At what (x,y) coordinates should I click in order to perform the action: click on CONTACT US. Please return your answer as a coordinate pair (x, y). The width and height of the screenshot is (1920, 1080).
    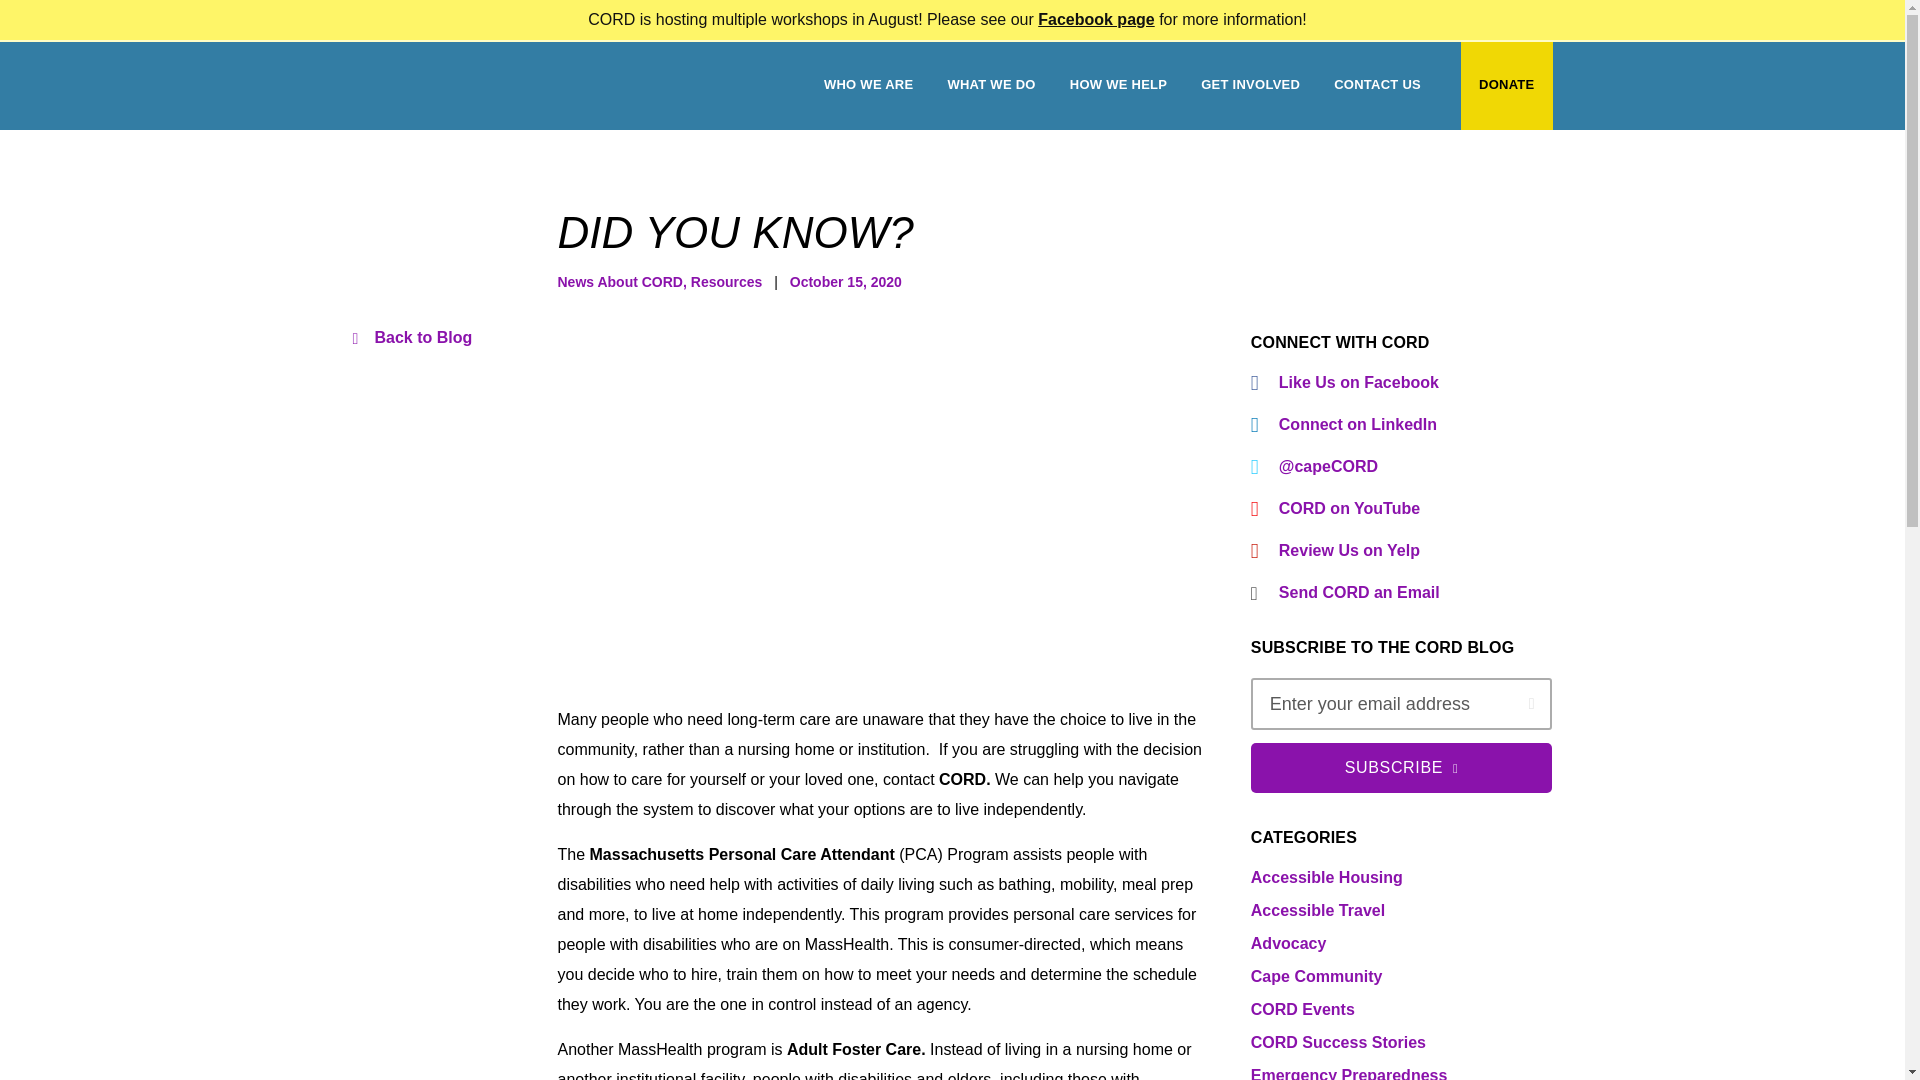
    Looking at the image, I should click on (1377, 84).